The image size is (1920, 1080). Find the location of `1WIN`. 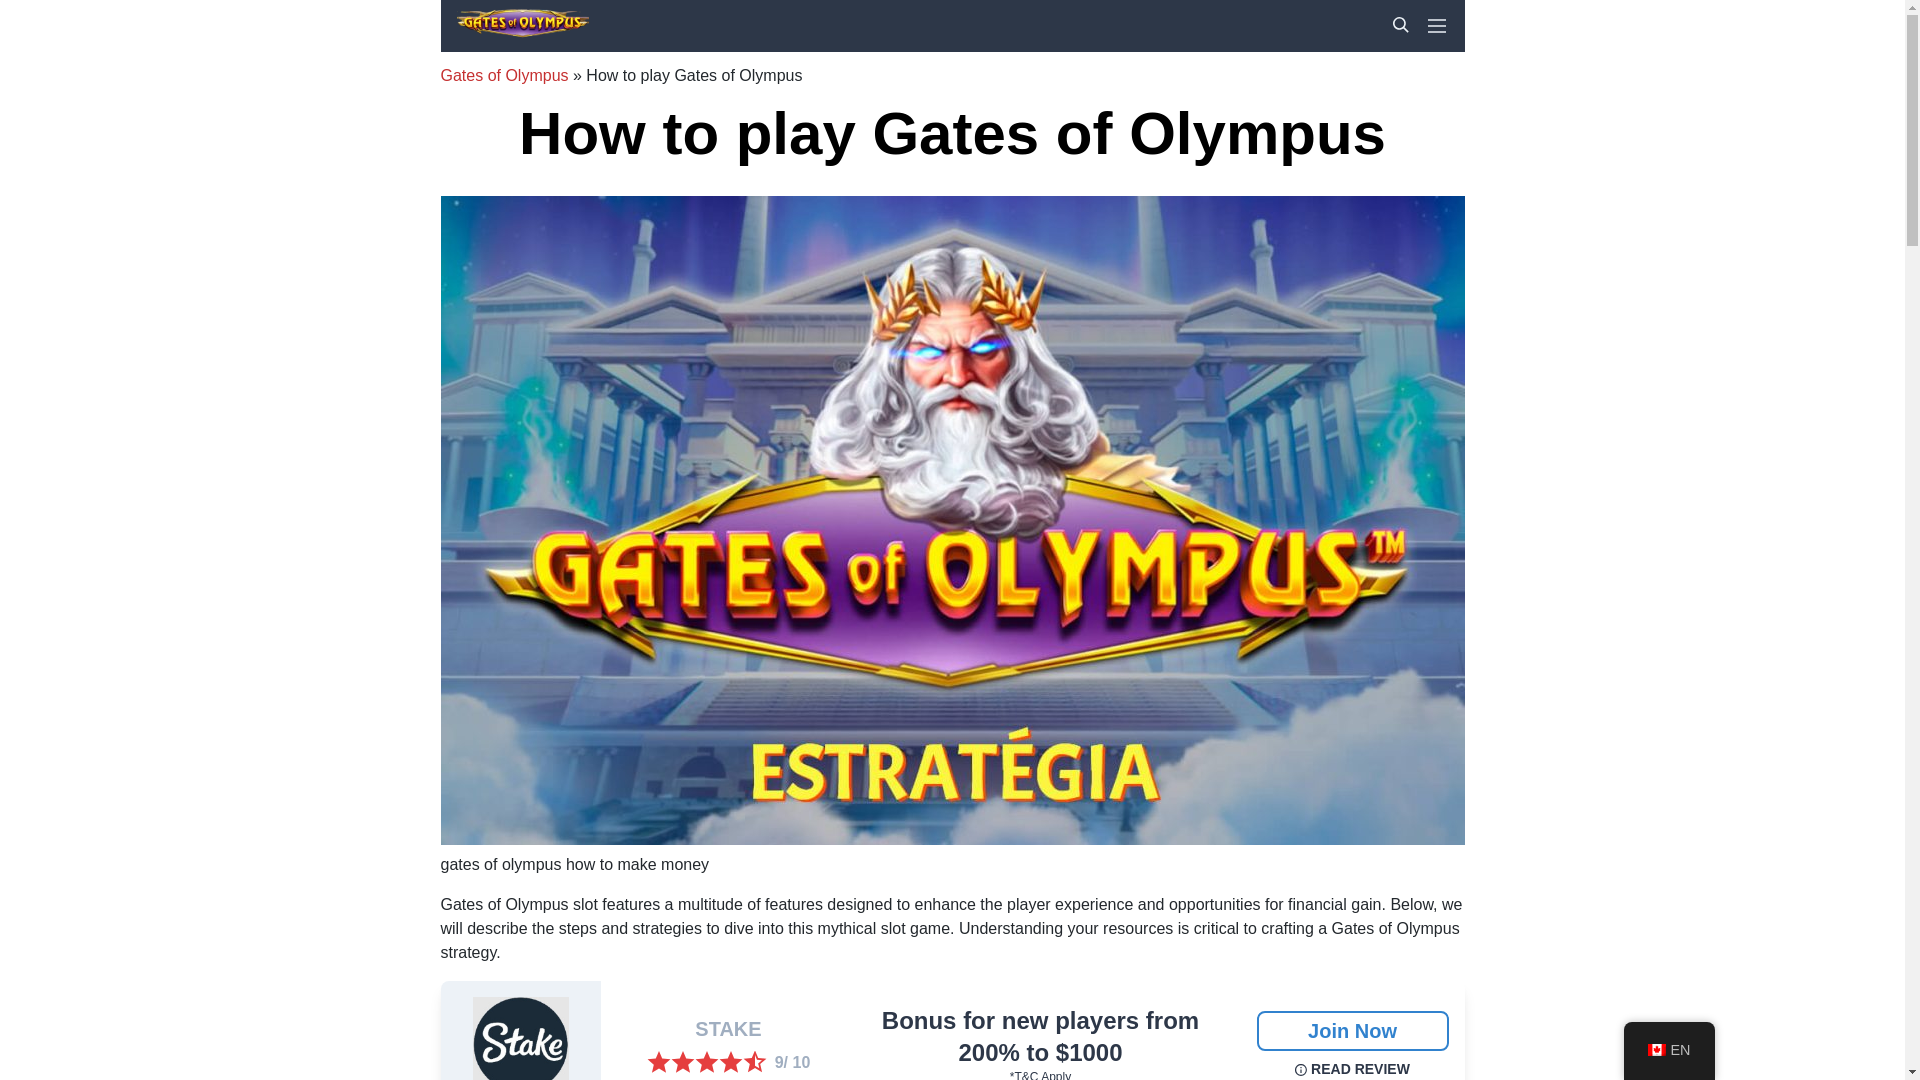

1WIN is located at coordinates (536, 8).